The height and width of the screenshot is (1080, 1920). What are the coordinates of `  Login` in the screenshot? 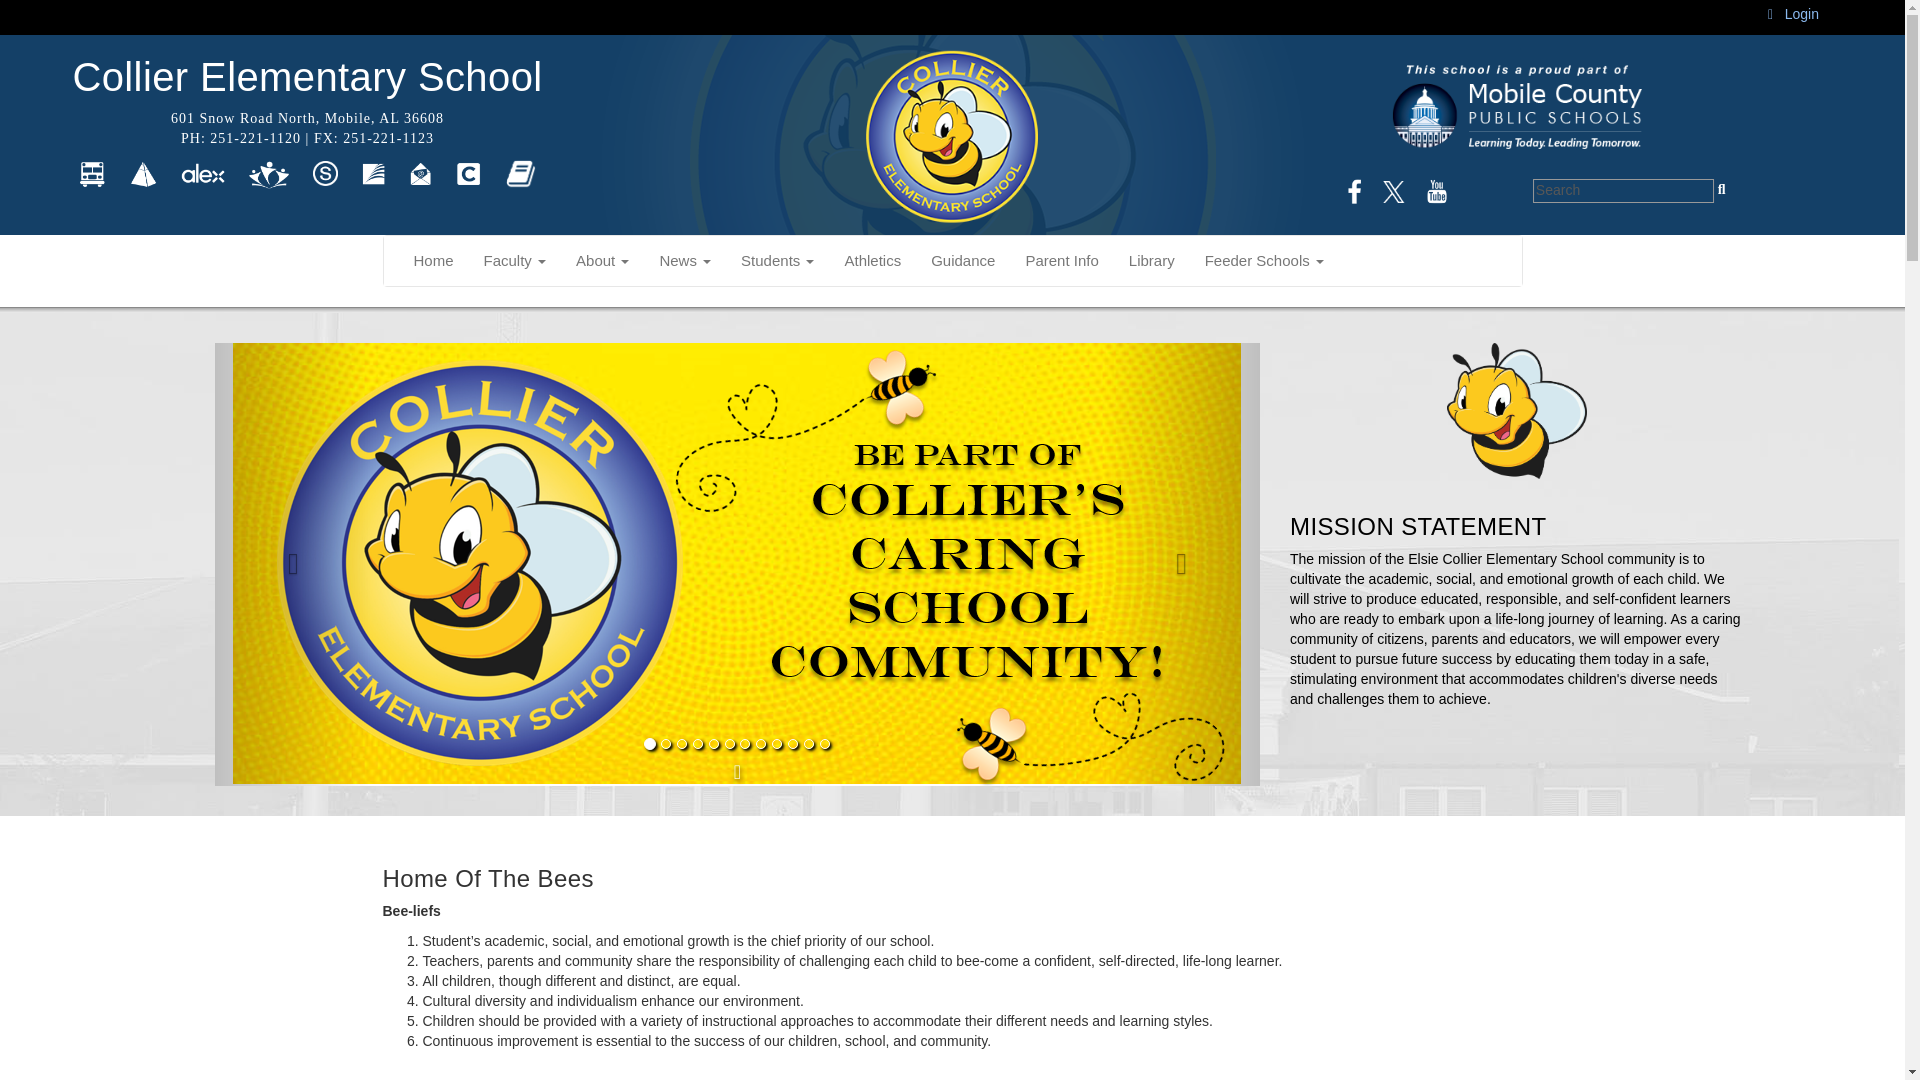 It's located at (1793, 14).